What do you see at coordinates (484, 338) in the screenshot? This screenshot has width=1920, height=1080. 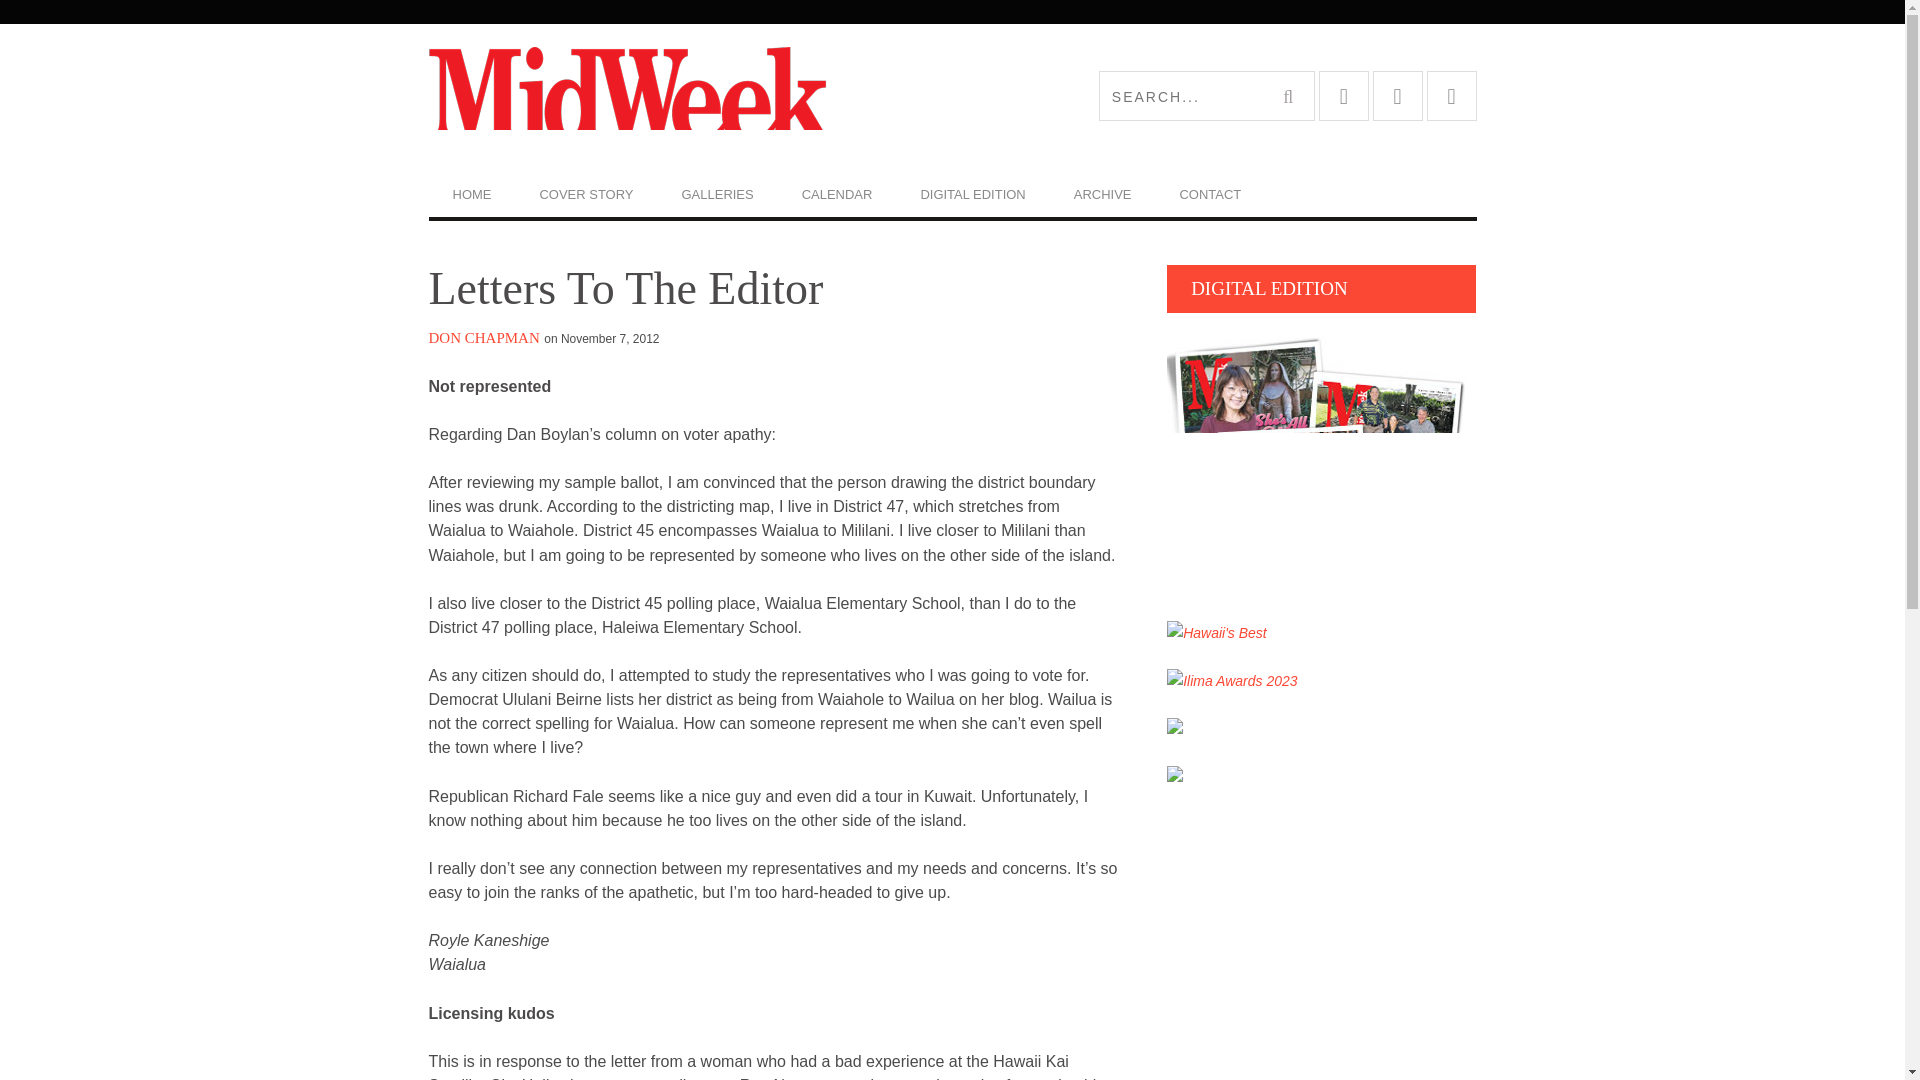 I see `DON CHAPMAN` at bounding box center [484, 338].